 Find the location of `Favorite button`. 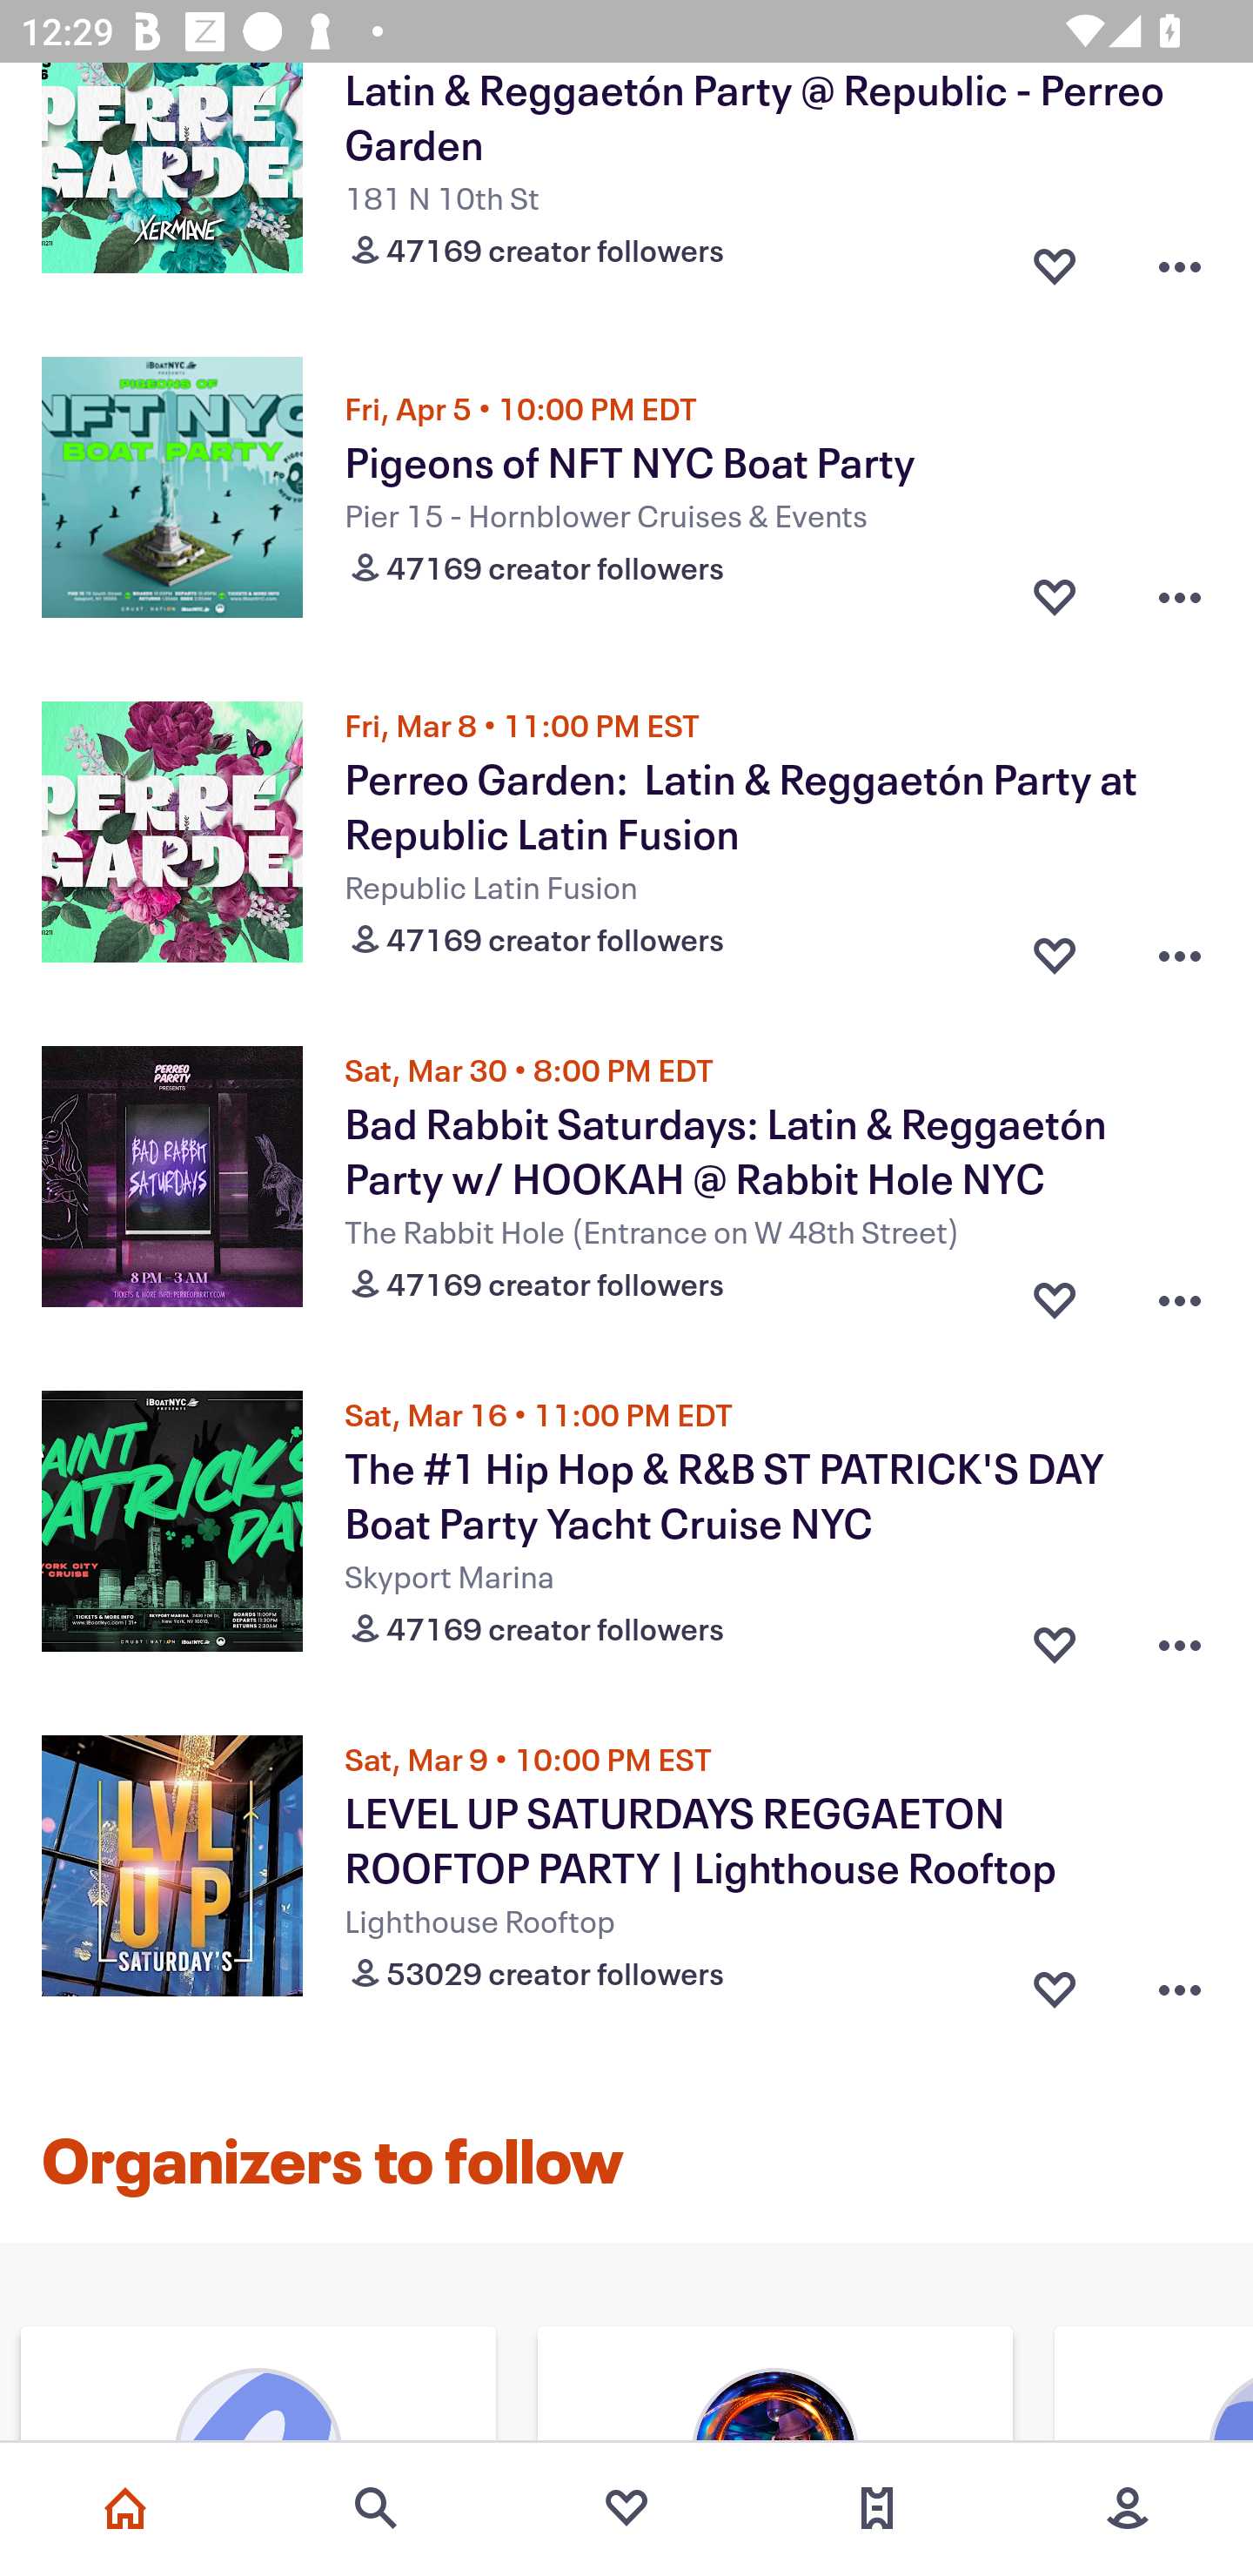

Favorite button is located at coordinates (1055, 1982).